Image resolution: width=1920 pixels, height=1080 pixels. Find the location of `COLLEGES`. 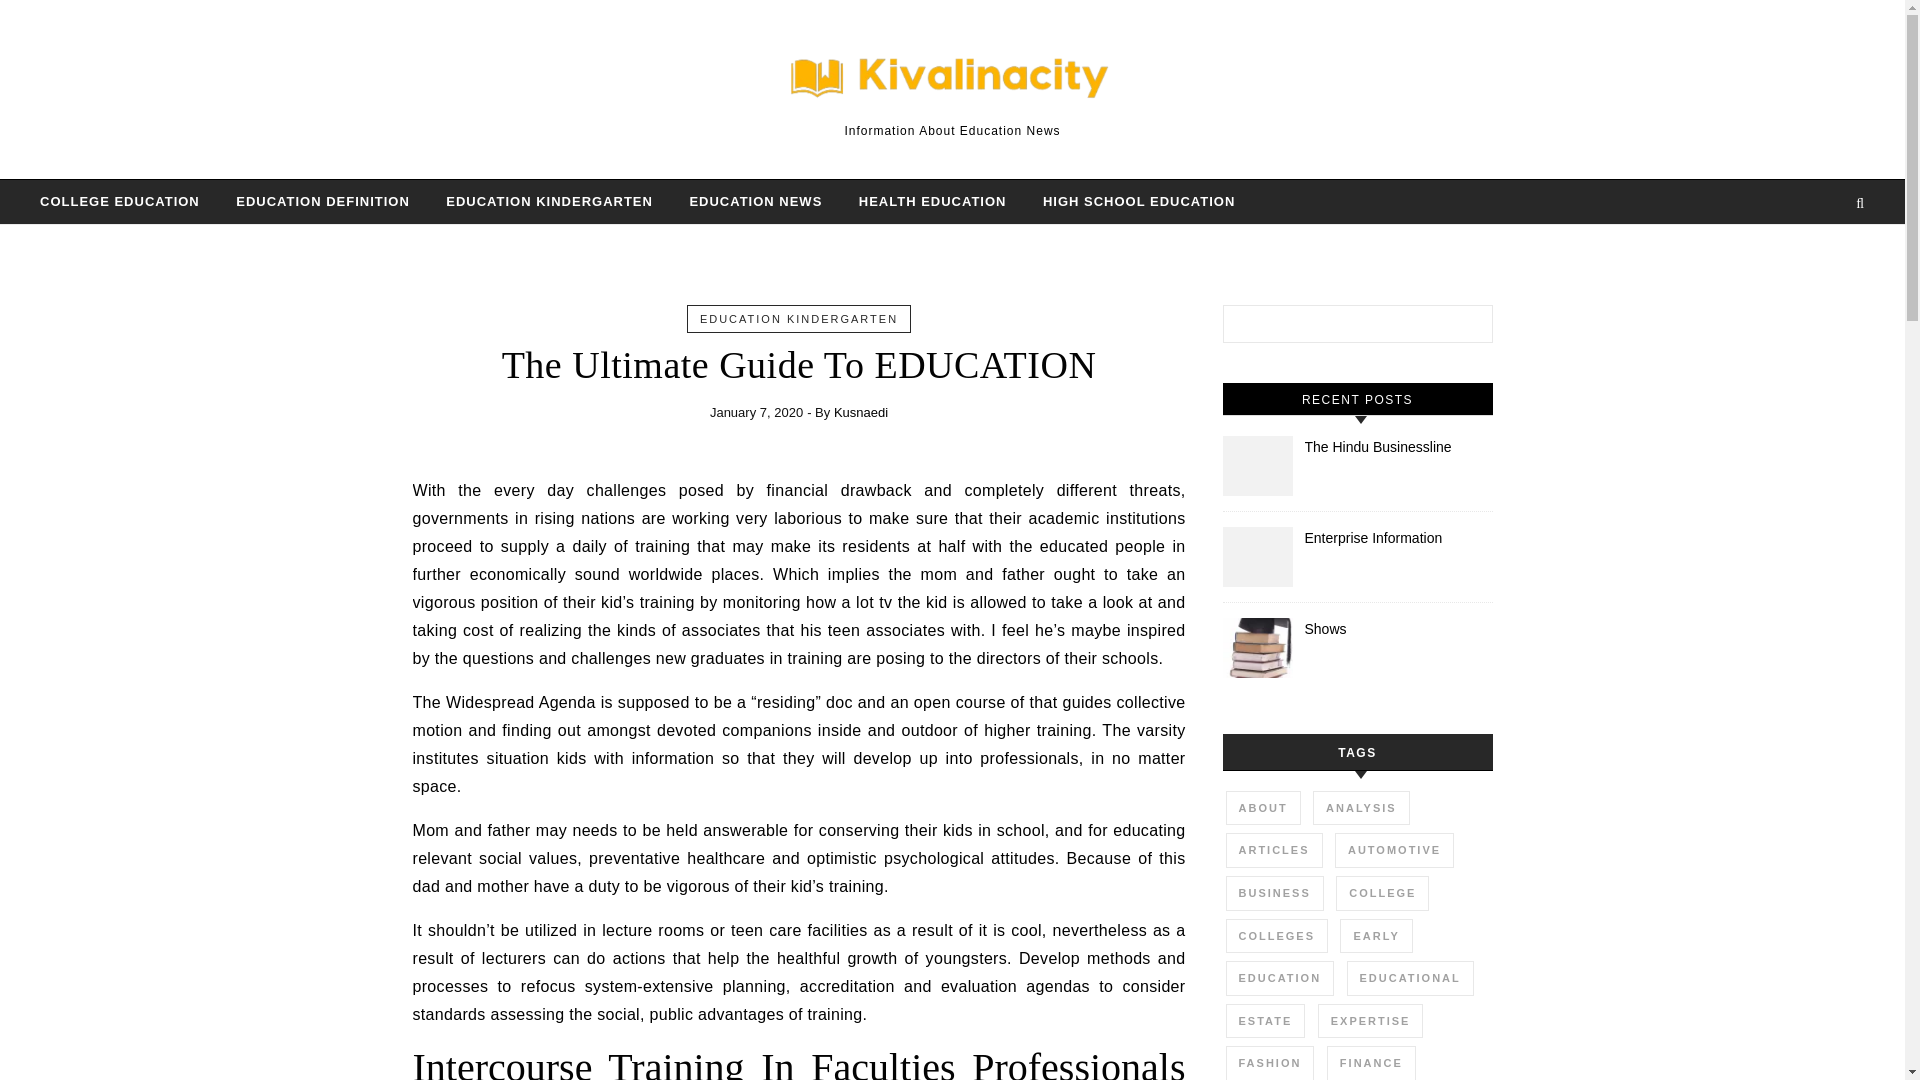

COLLEGES is located at coordinates (1277, 936).